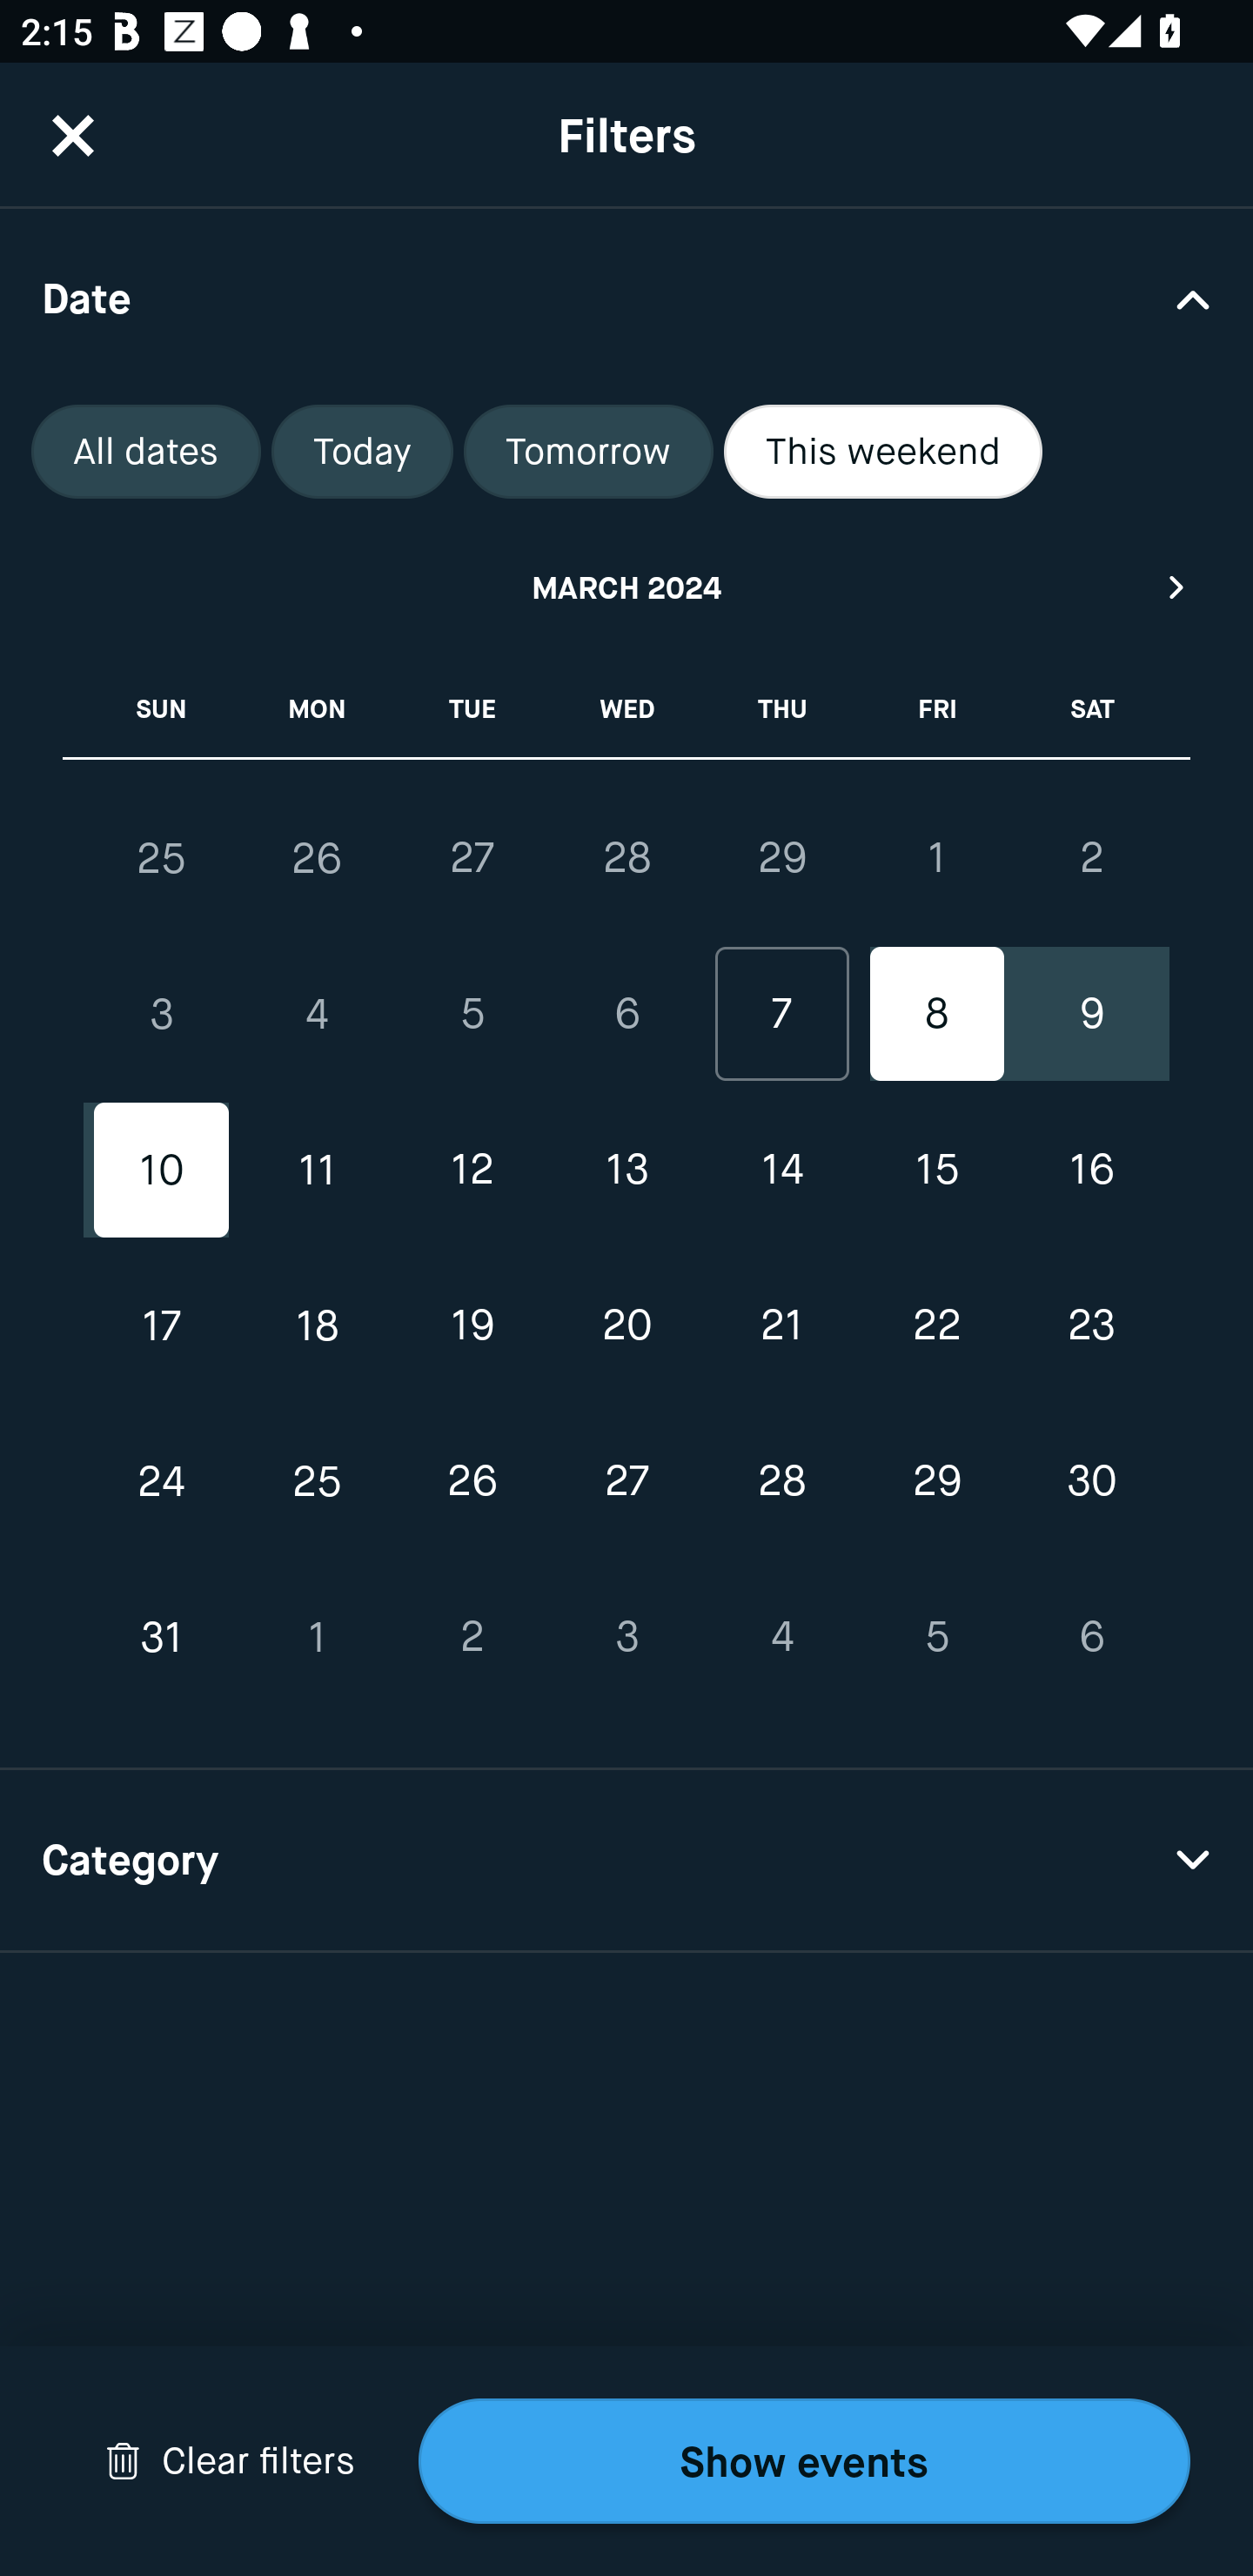 The height and width of the screenshot is (2576, 1253). I want to click on 11, so click(317, 1170).